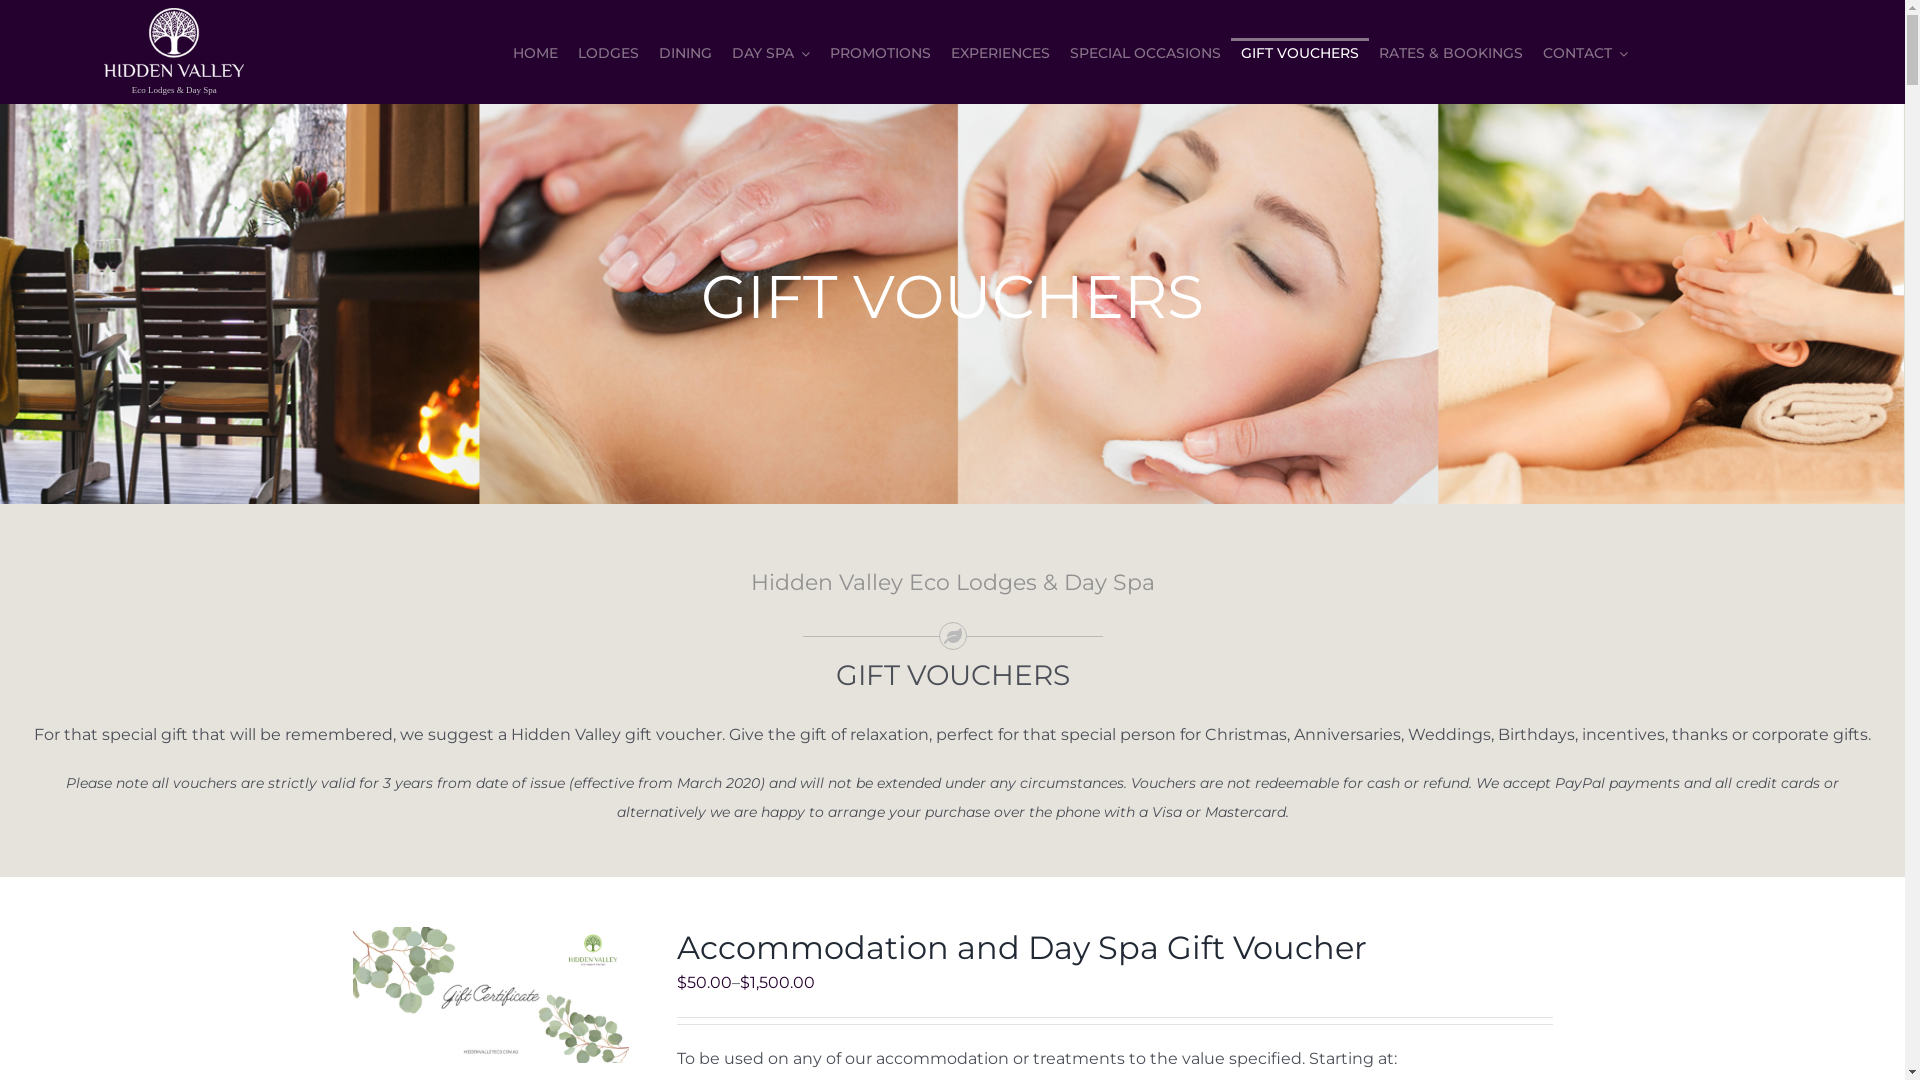 The width and height of the screenshot is (1920, 1080). What do you see at coordinates (1300, 52) in the screenshot?
I see `GIFT VOUCHERS` at bounding box center [1300, 52].